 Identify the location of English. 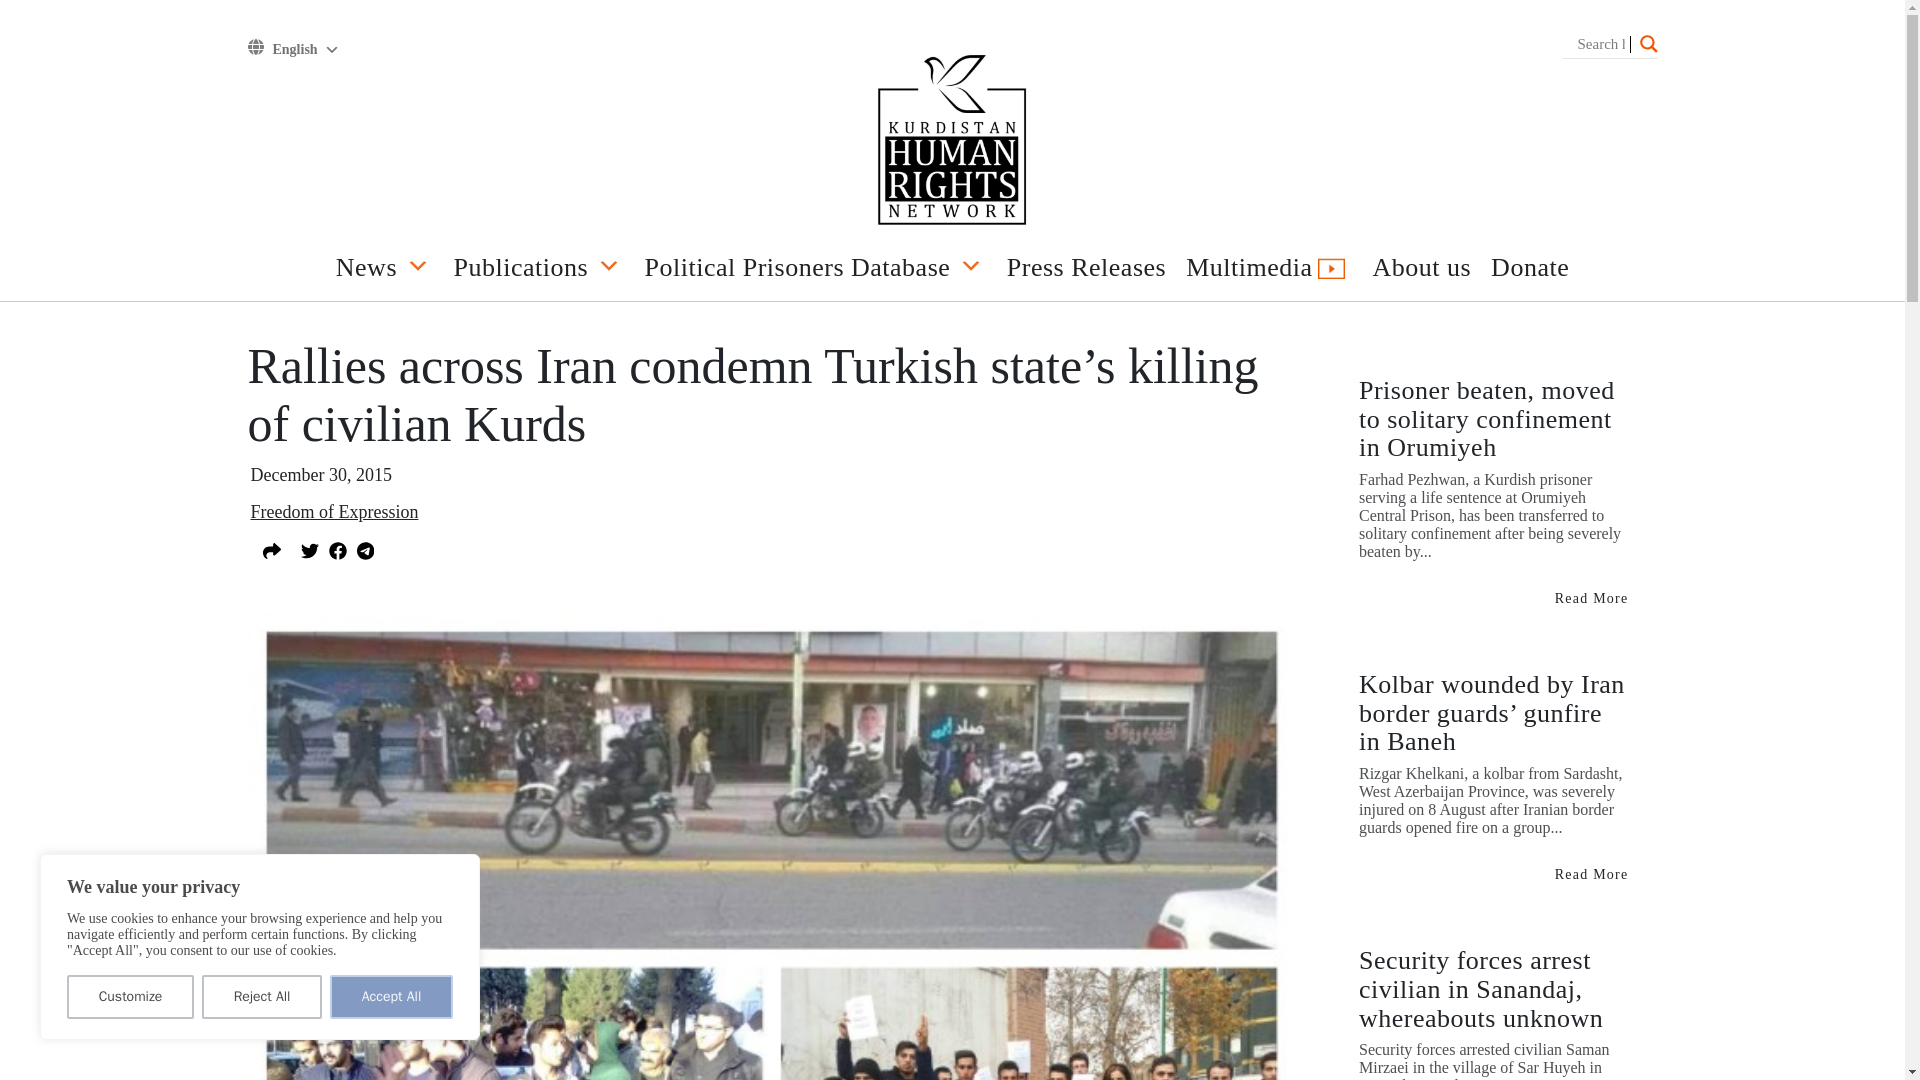
(305, 50).